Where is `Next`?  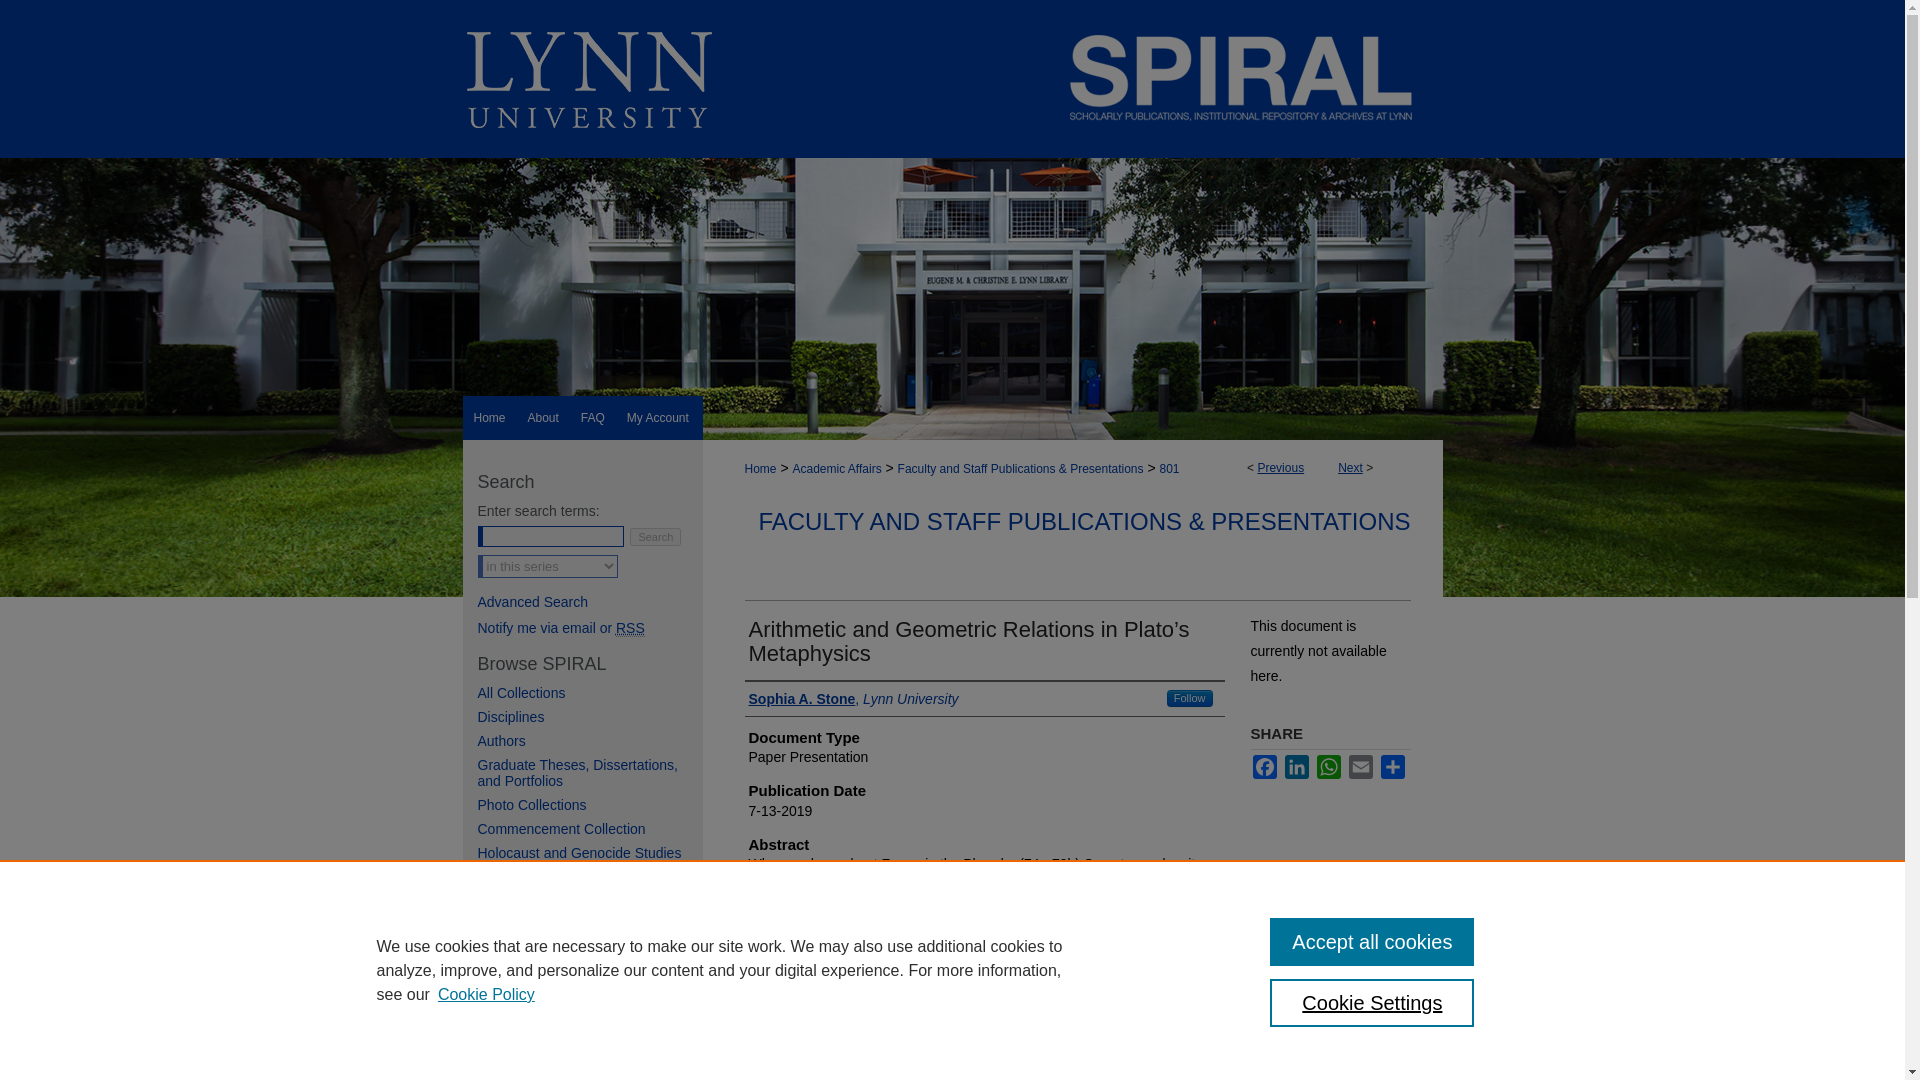
Next is located at coordinates (1350, 468).